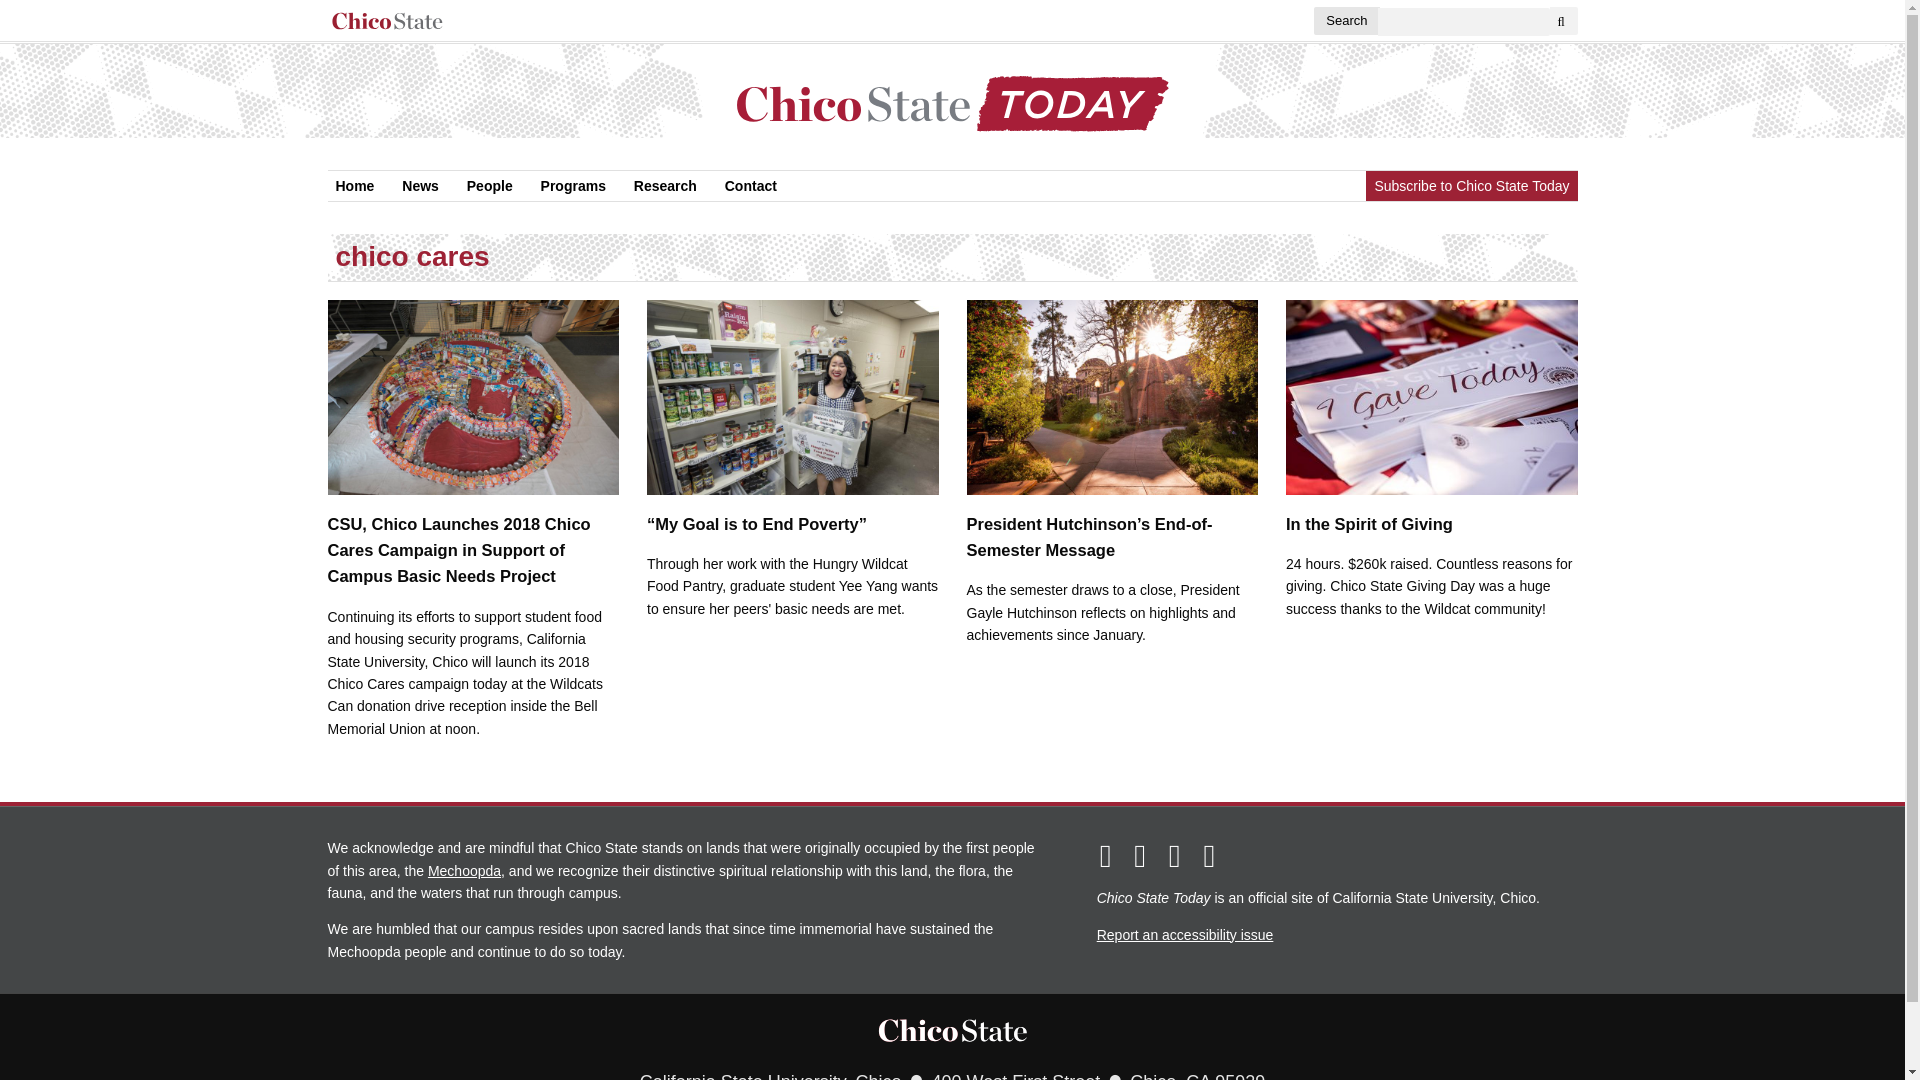 Image resolution: width=1920 pixels, height=1080 pixels. Describe the element at coordinates (1564, 20) in the screenshot. I see `Submit Search` at that location.